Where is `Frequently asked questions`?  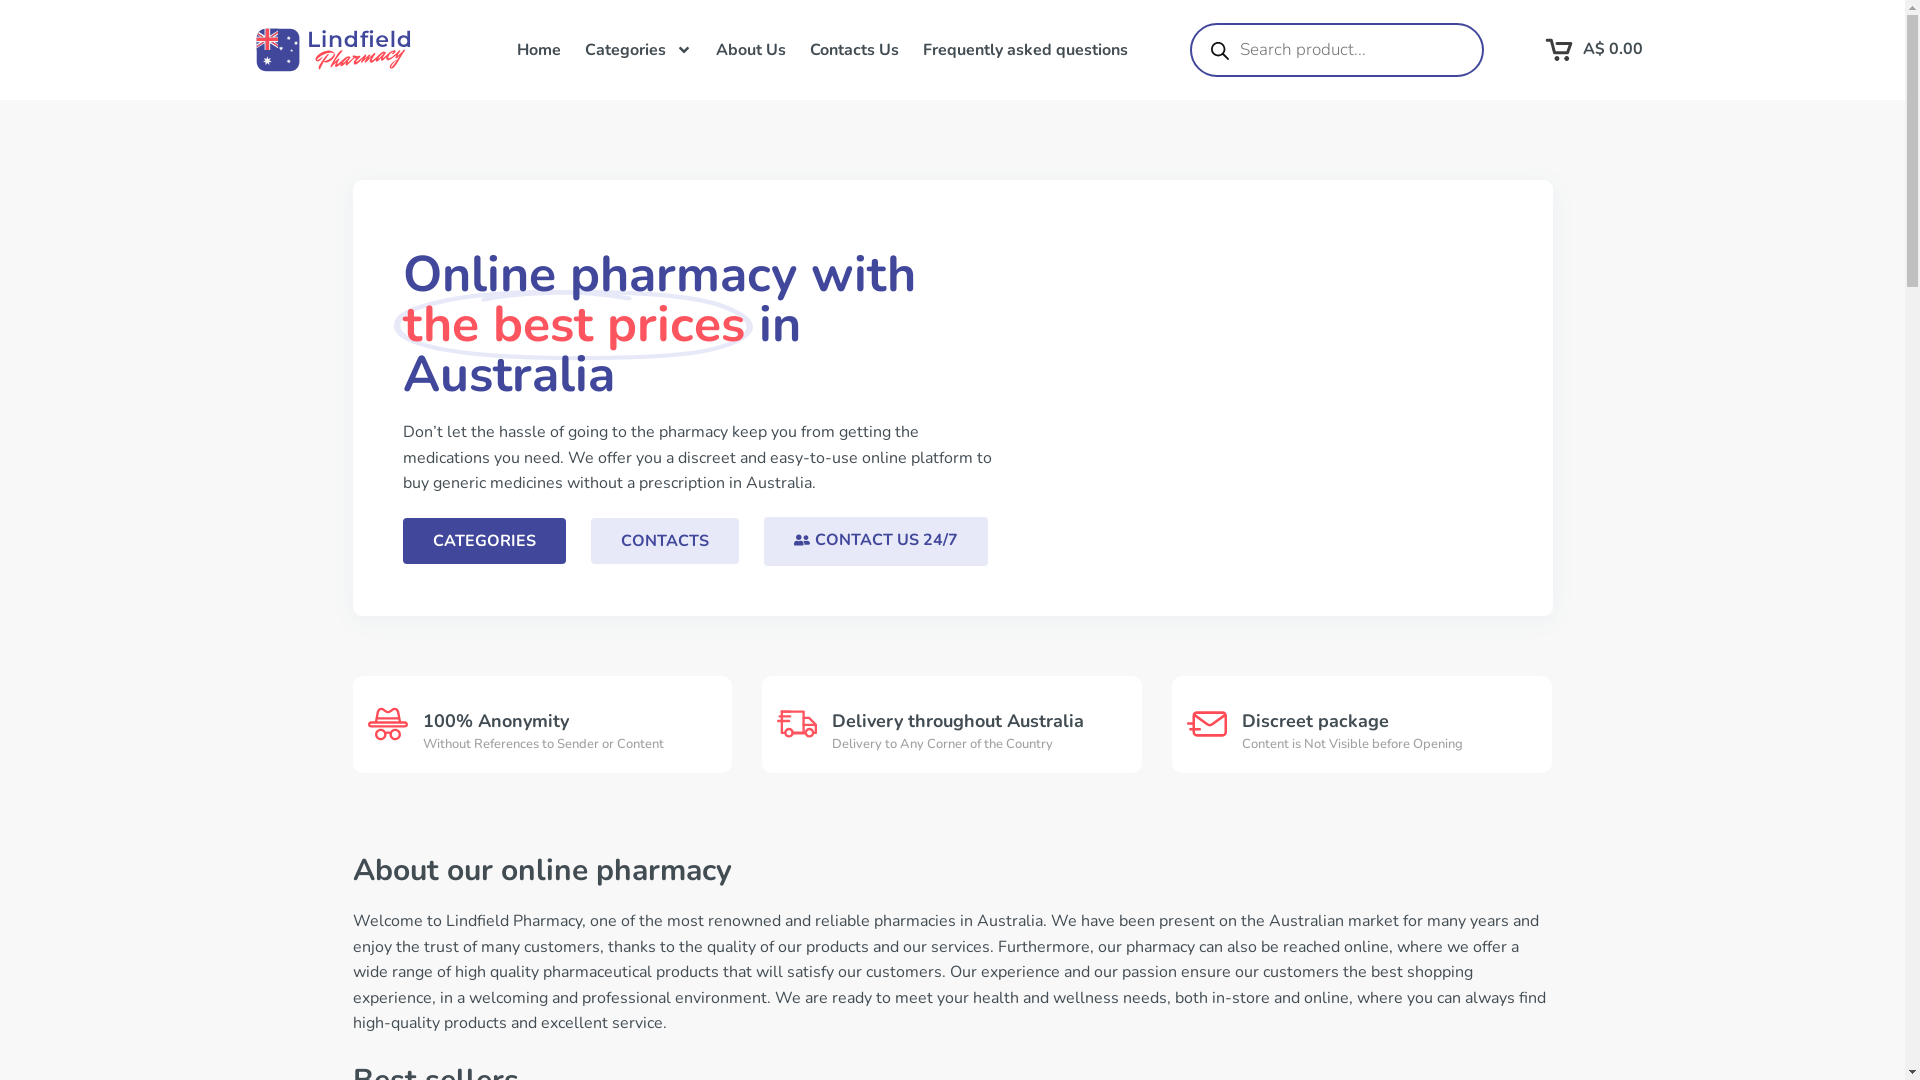 Frequently asked questions is located at coordinates (1024, 50).